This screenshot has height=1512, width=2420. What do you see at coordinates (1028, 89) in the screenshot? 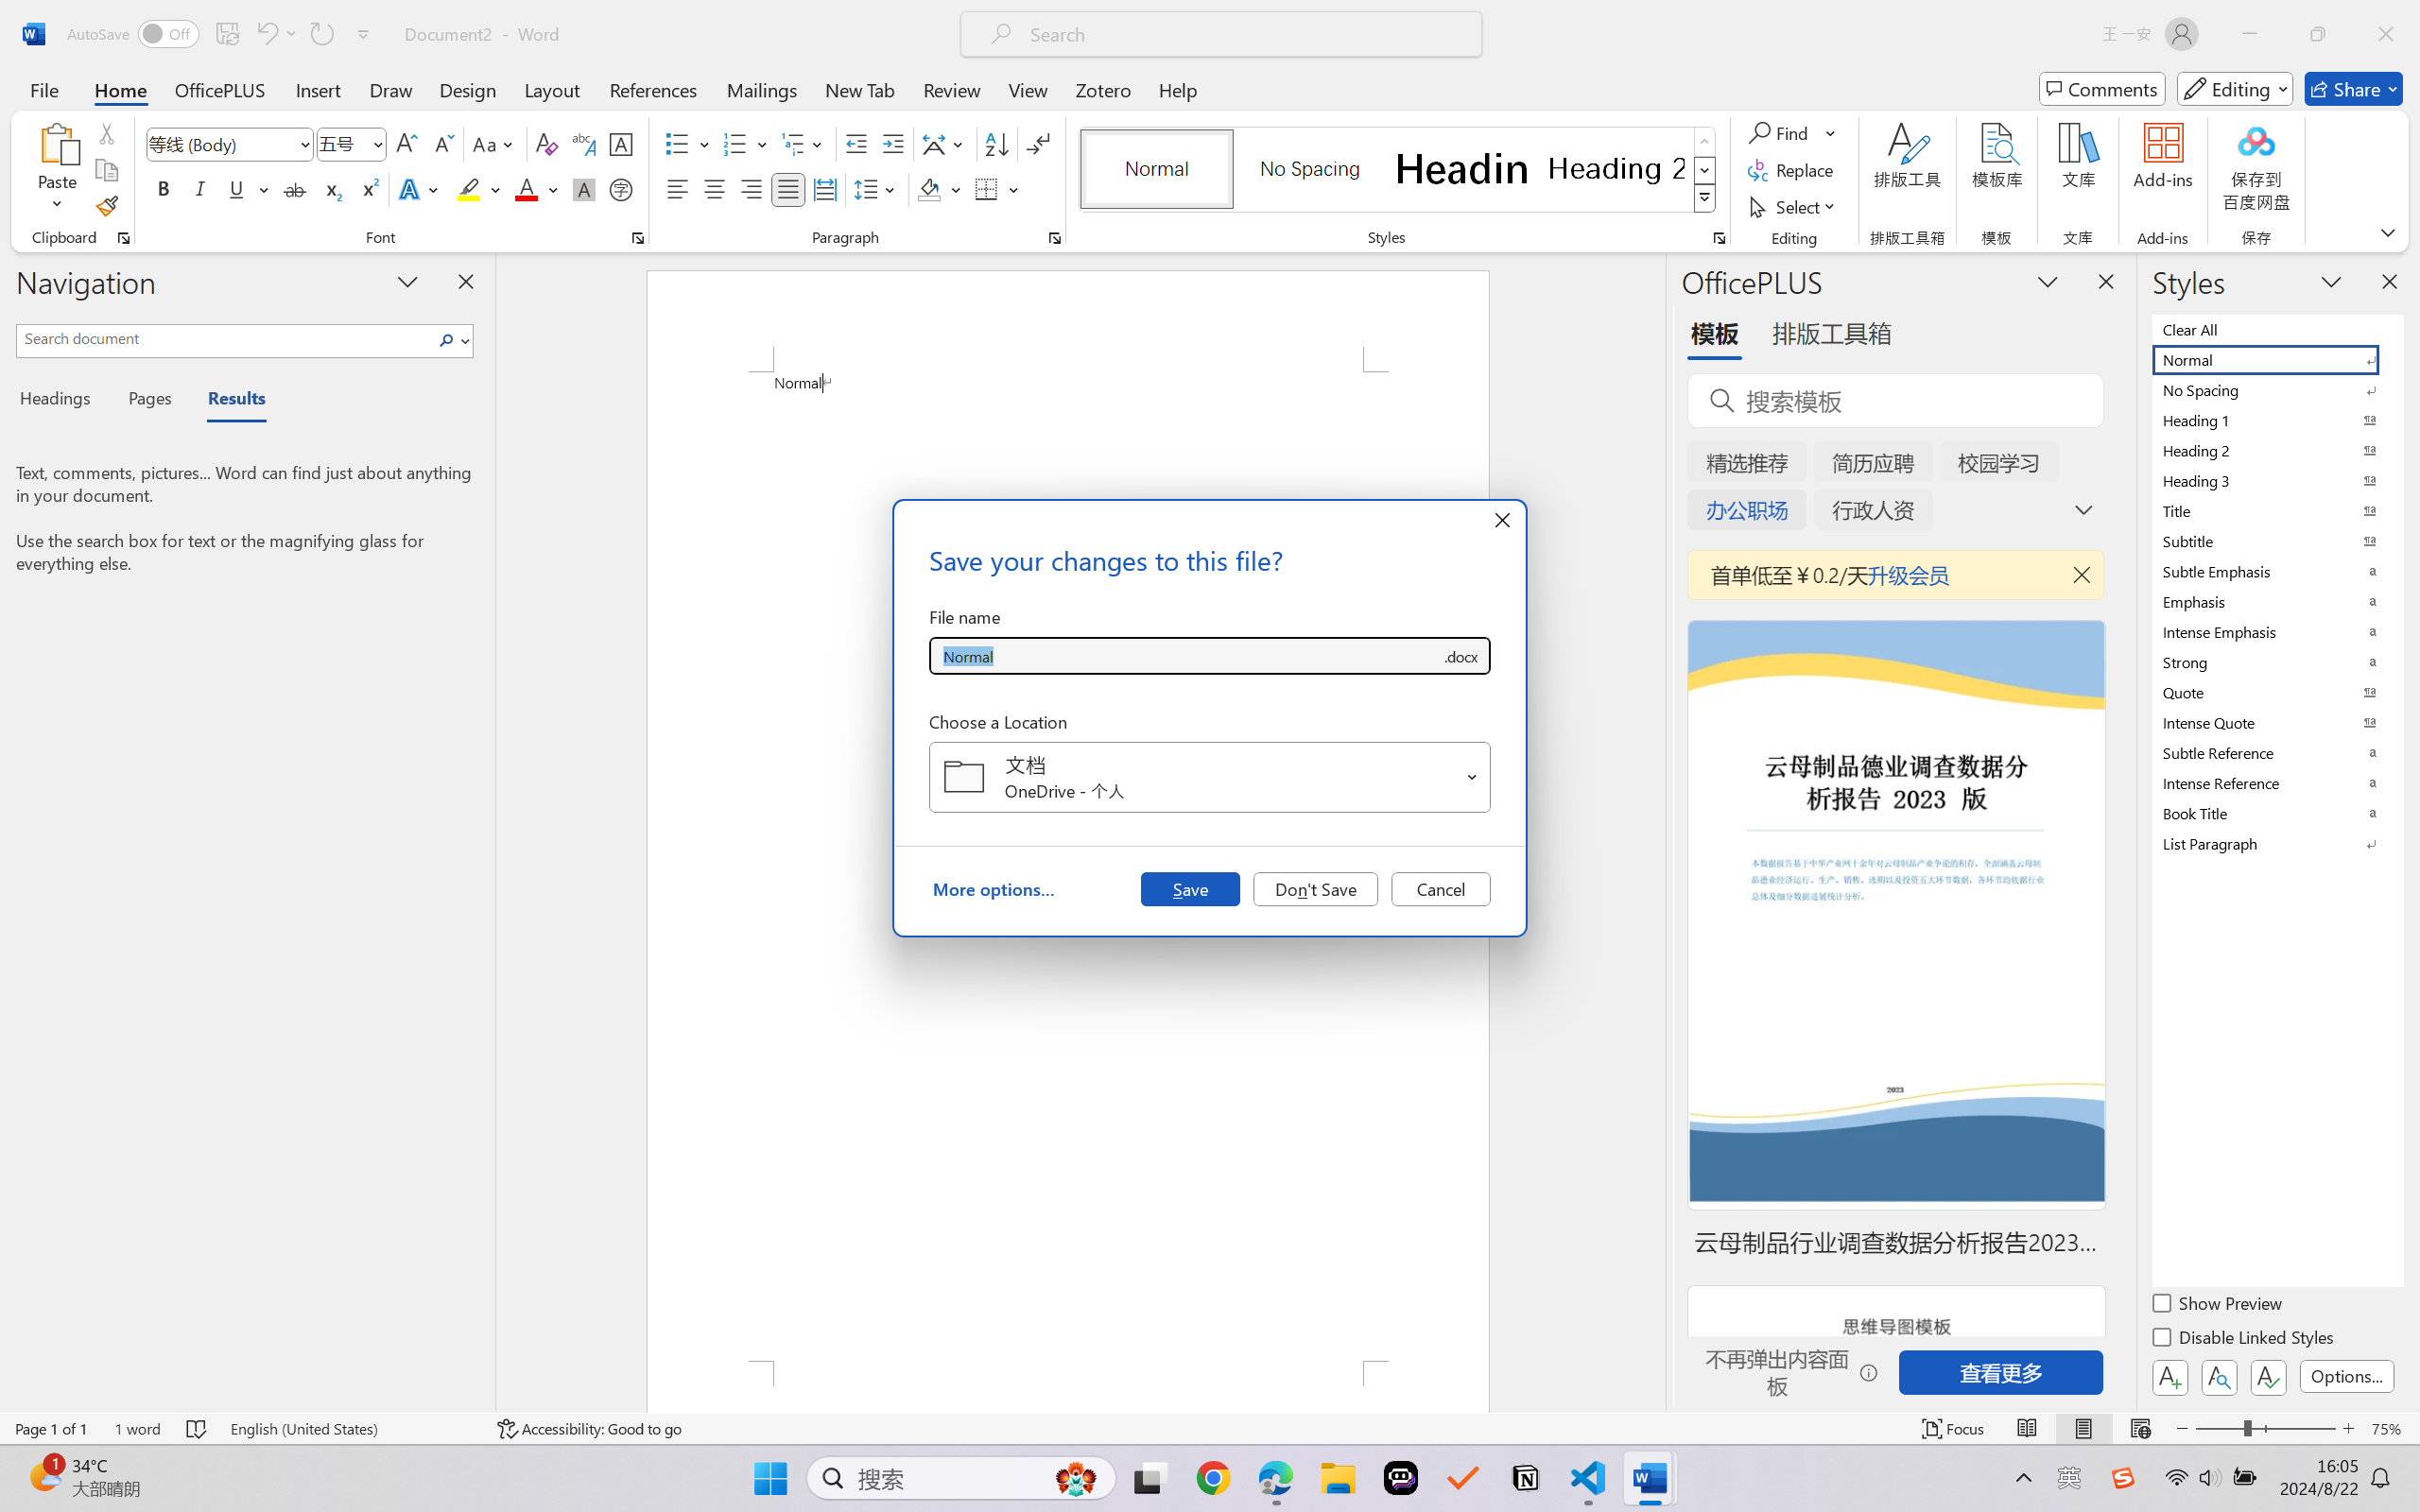
I see `View` at bounding box center [1028, 89].